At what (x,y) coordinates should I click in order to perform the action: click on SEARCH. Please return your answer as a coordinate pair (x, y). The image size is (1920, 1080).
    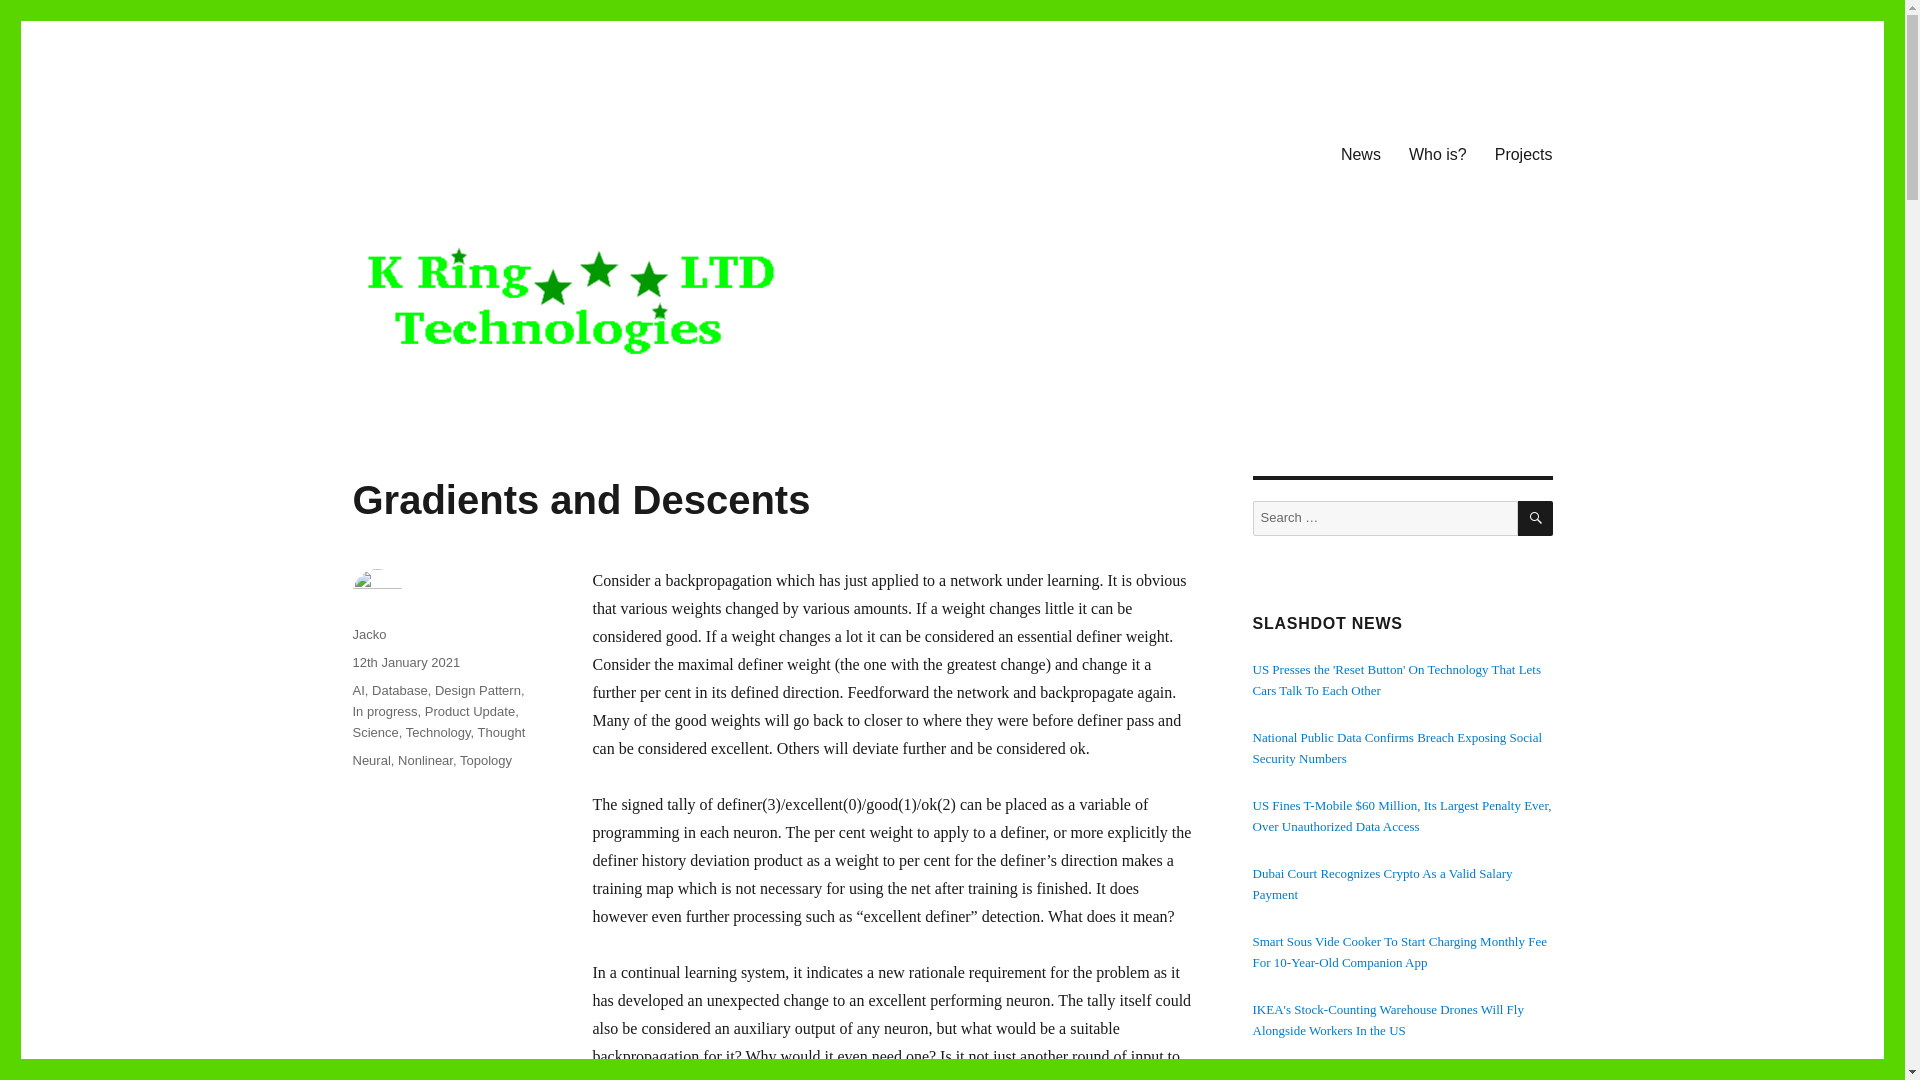
    Looking at the image, I should click on (1536, 518).